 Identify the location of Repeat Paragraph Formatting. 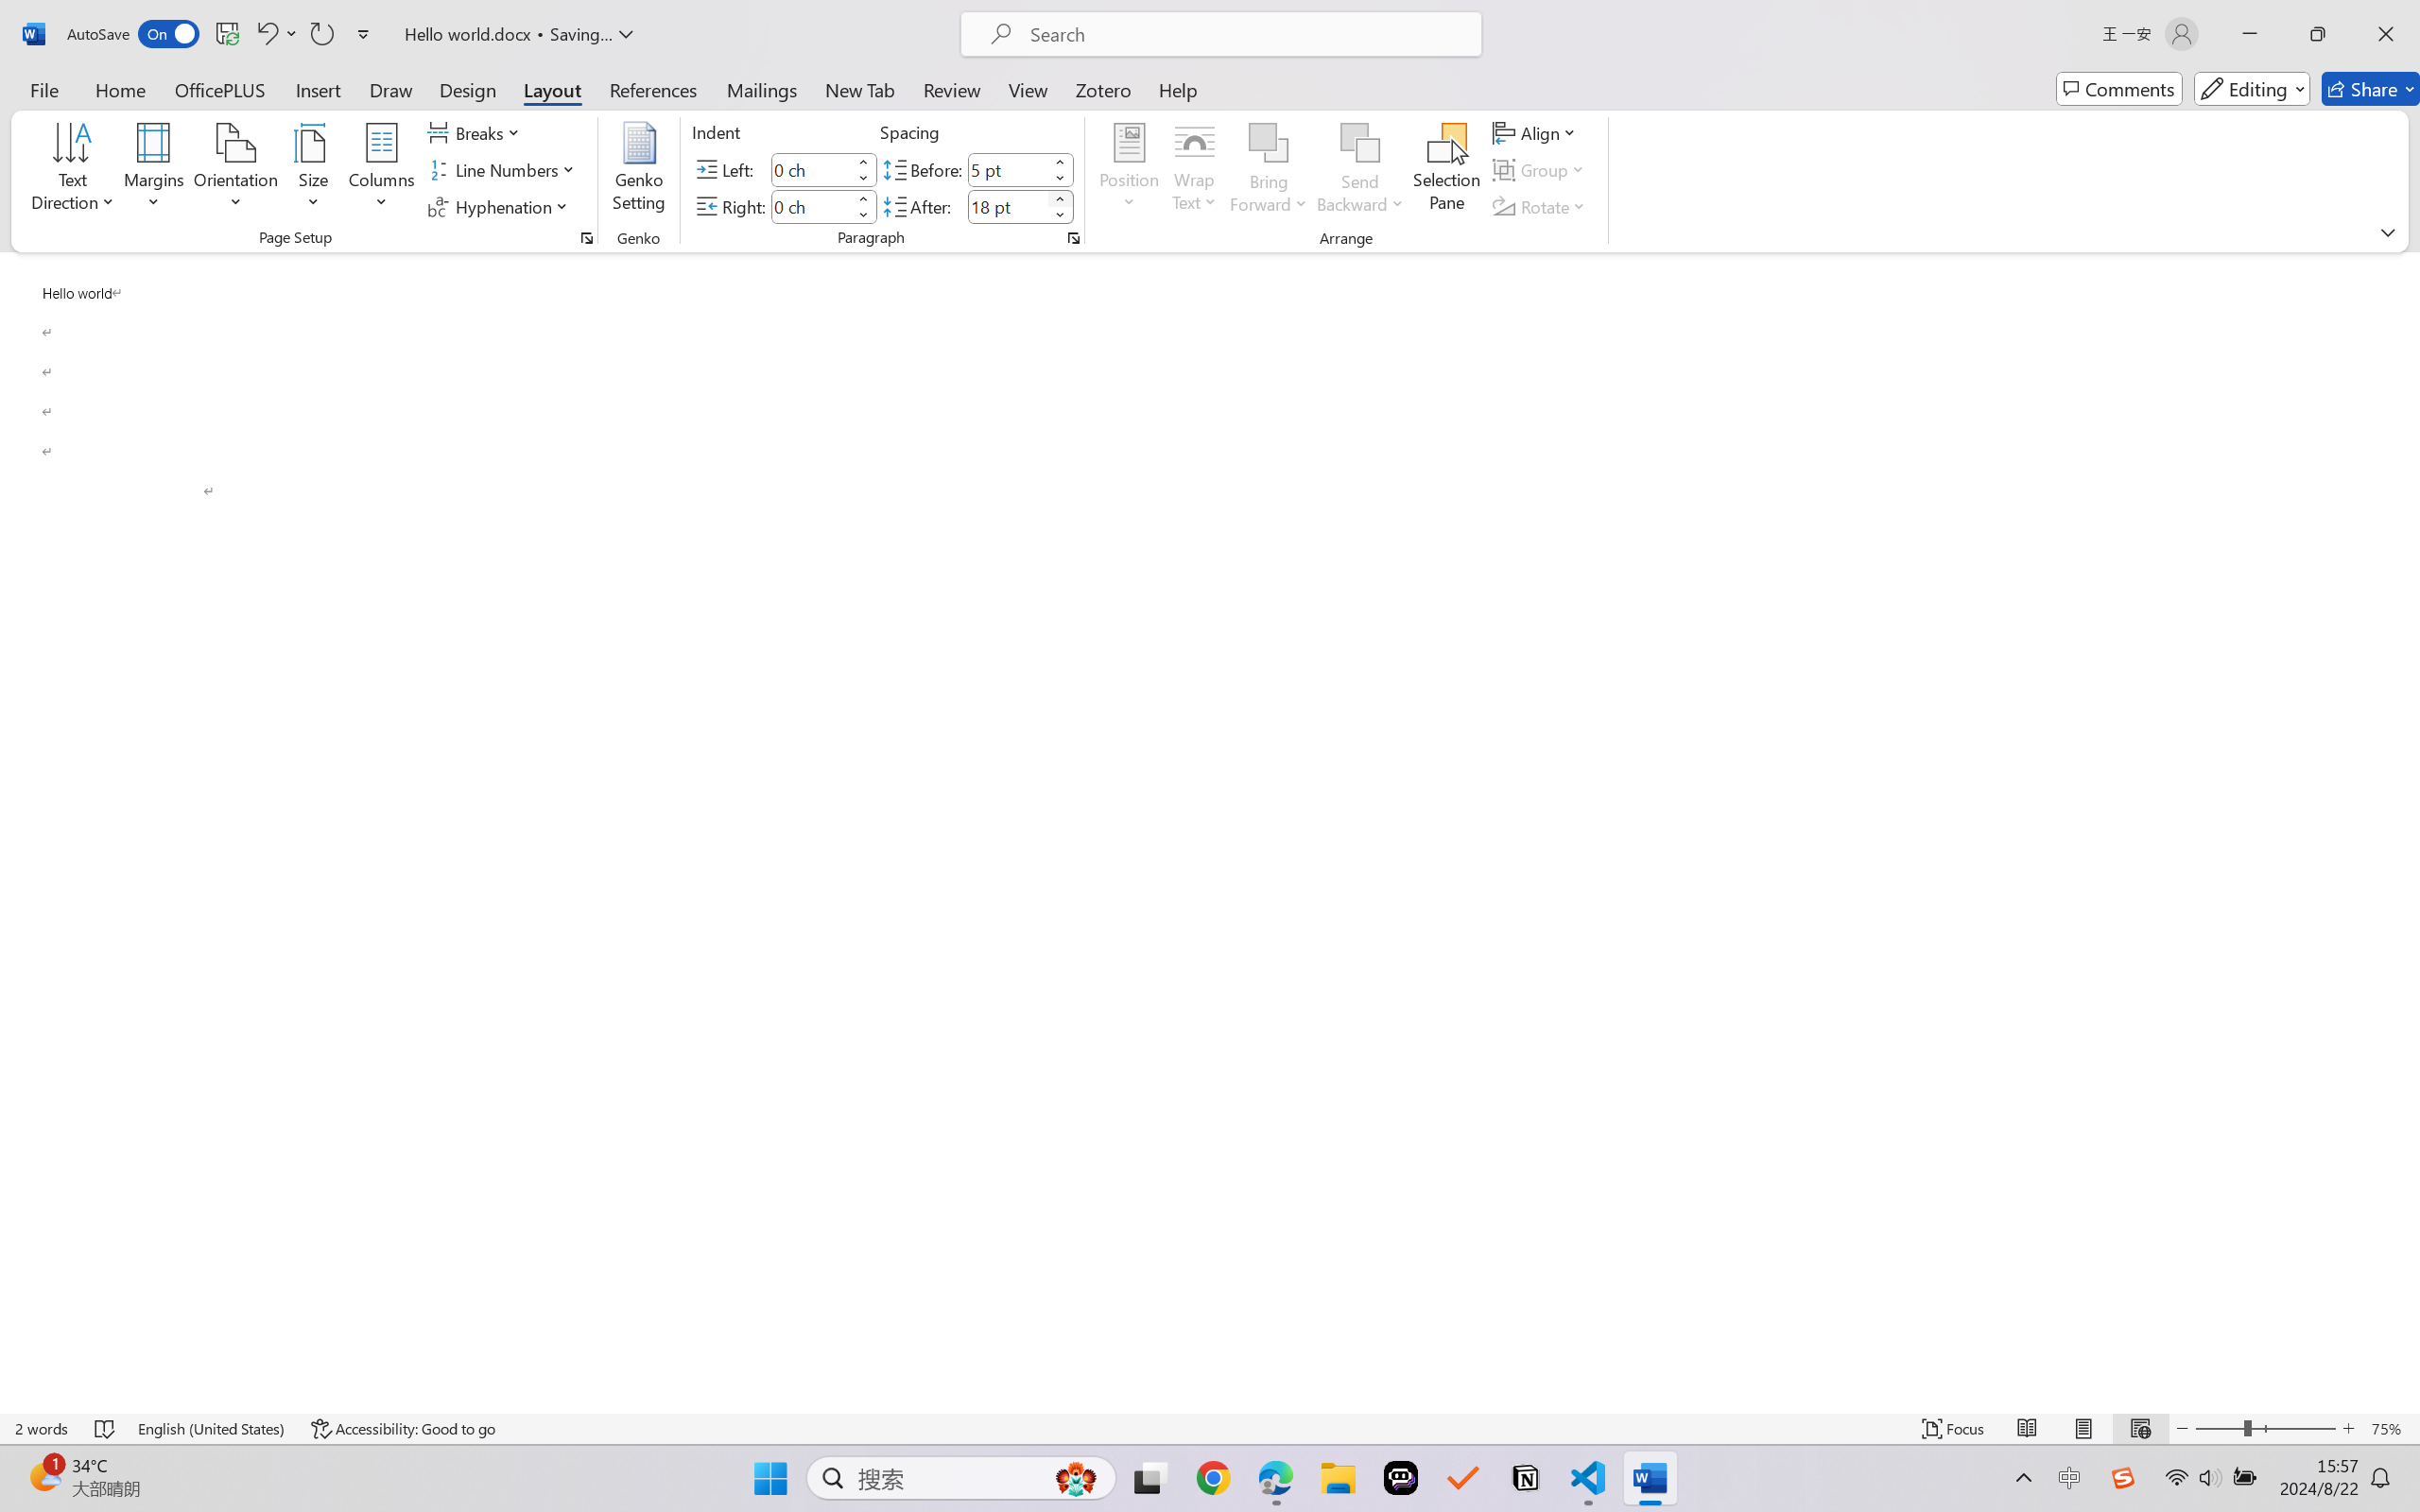
(321, 34).